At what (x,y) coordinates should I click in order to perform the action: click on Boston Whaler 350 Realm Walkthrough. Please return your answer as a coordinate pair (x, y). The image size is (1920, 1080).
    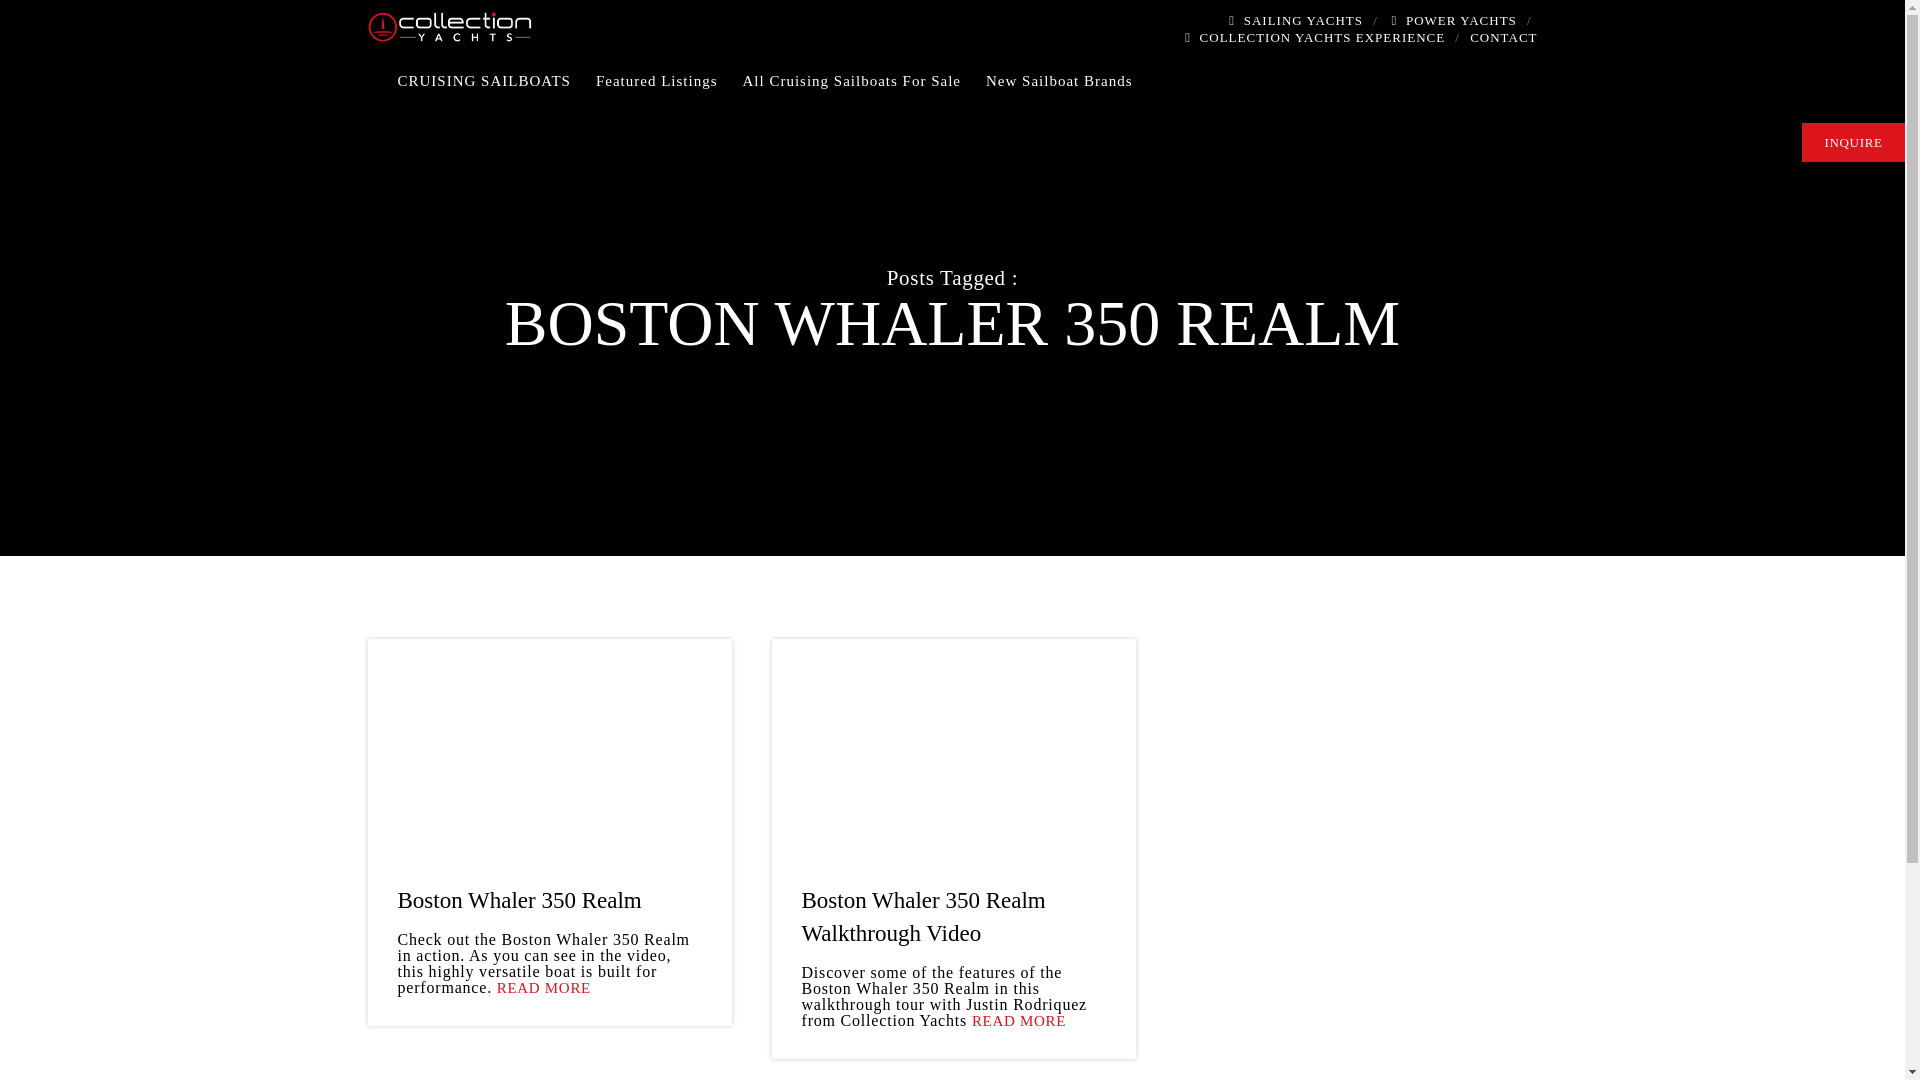
    Looking at the image, I should click on (954, 741).